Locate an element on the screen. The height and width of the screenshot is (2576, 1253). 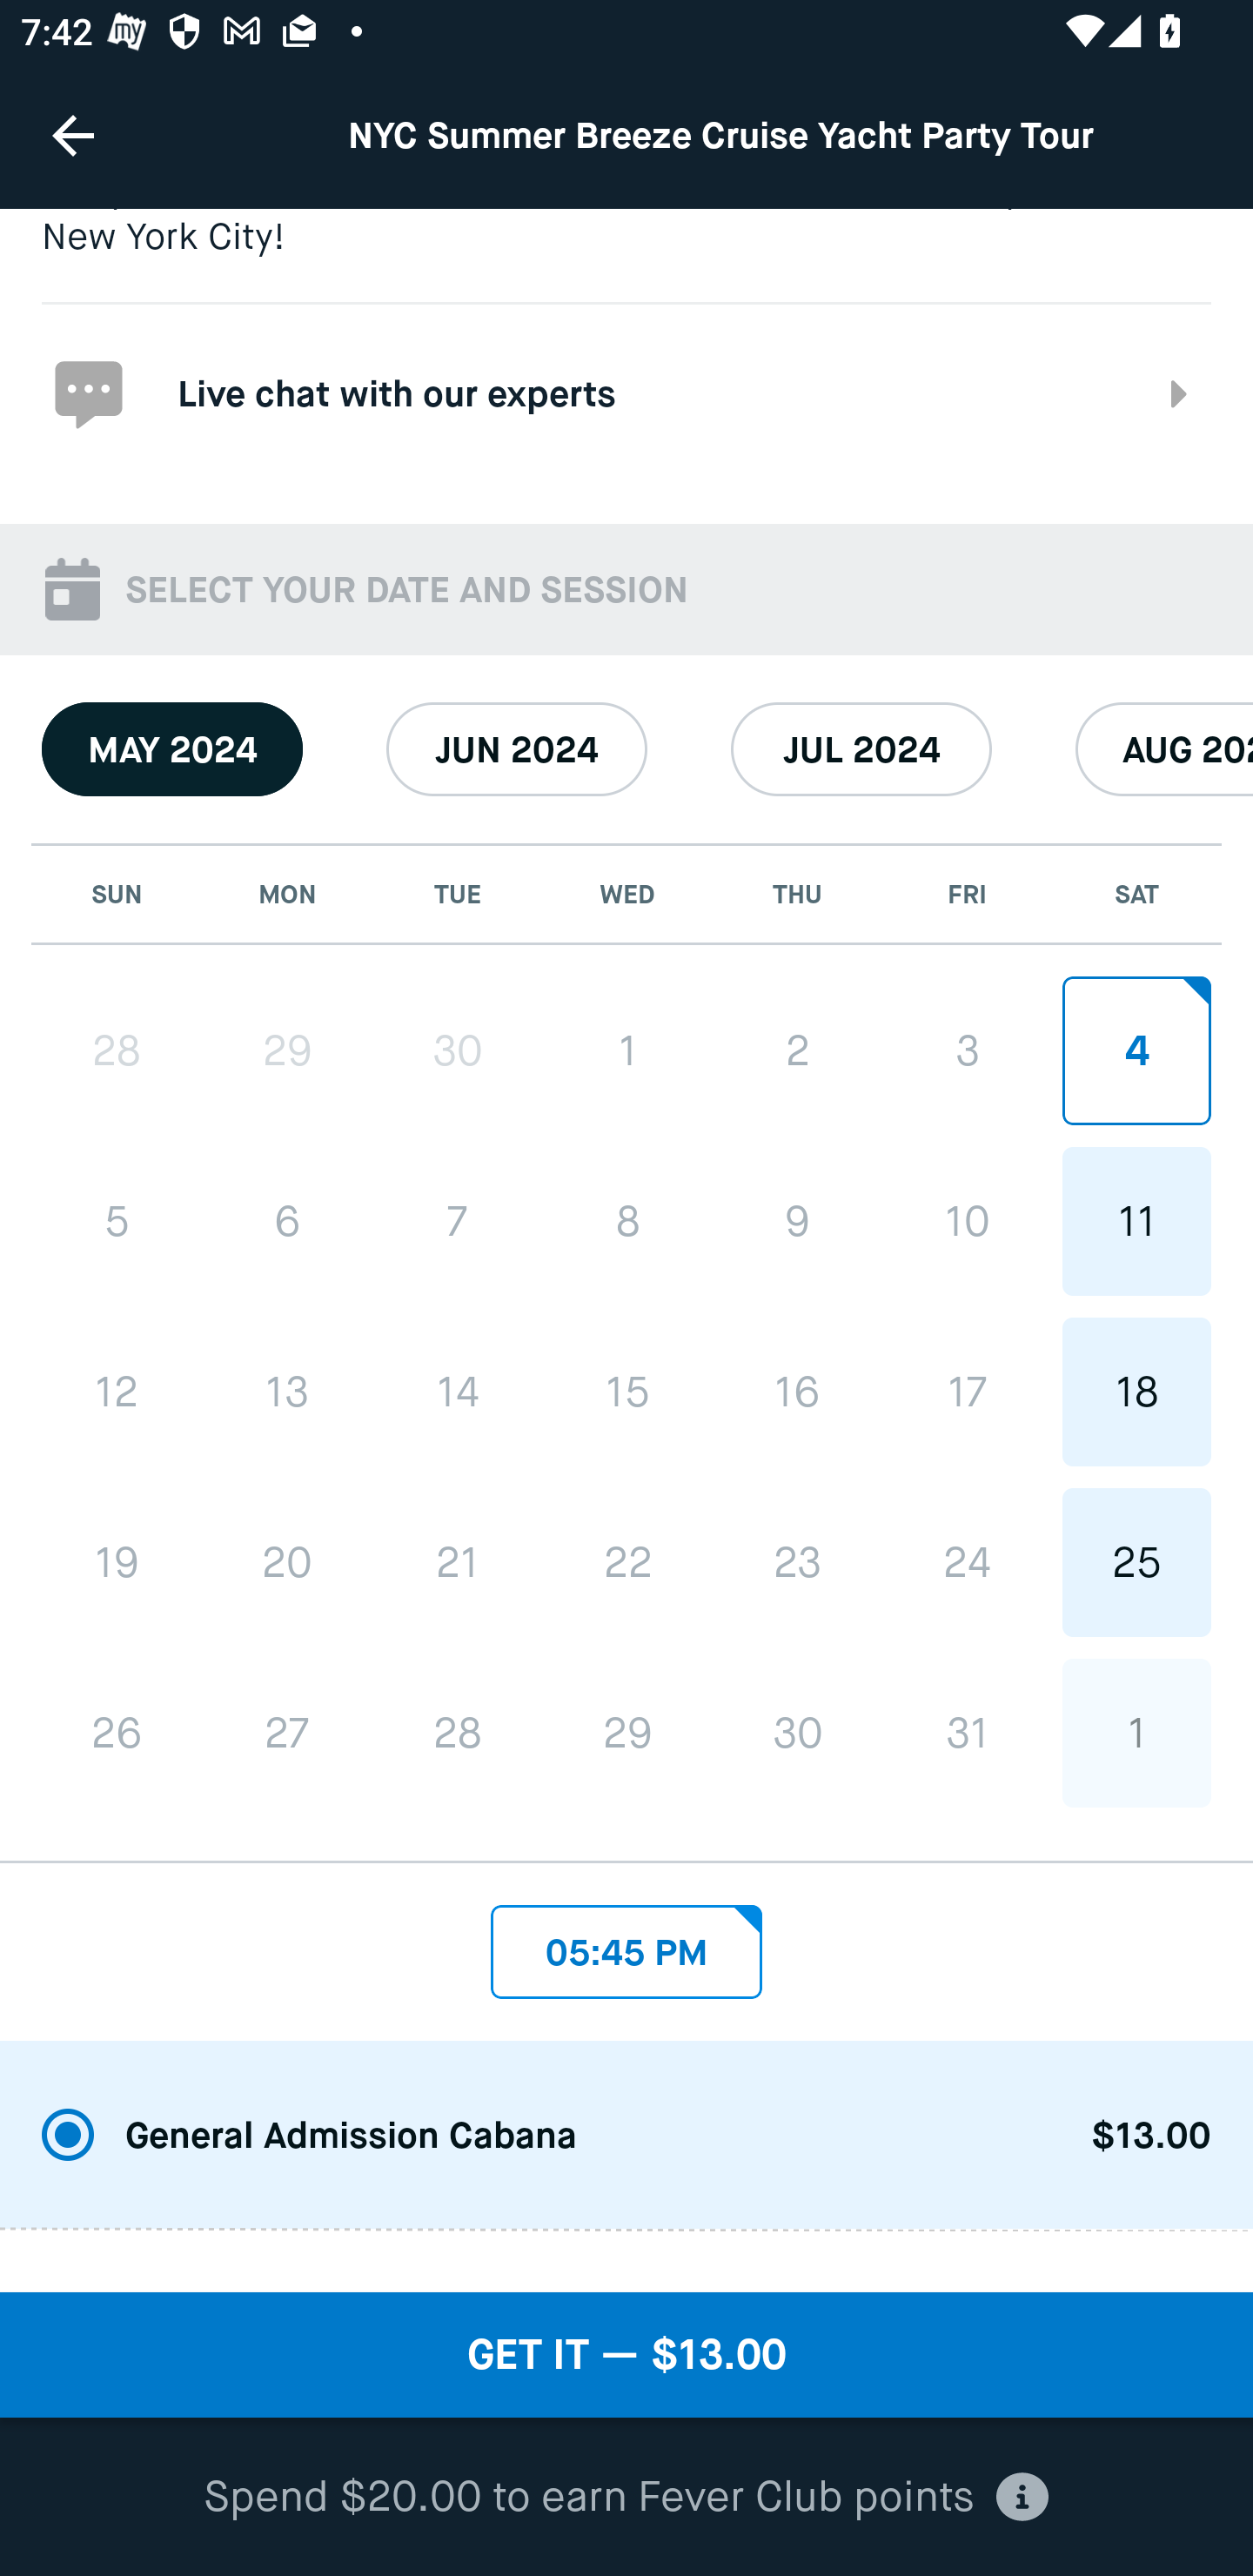
28 is located at coordinates (458, 1734).